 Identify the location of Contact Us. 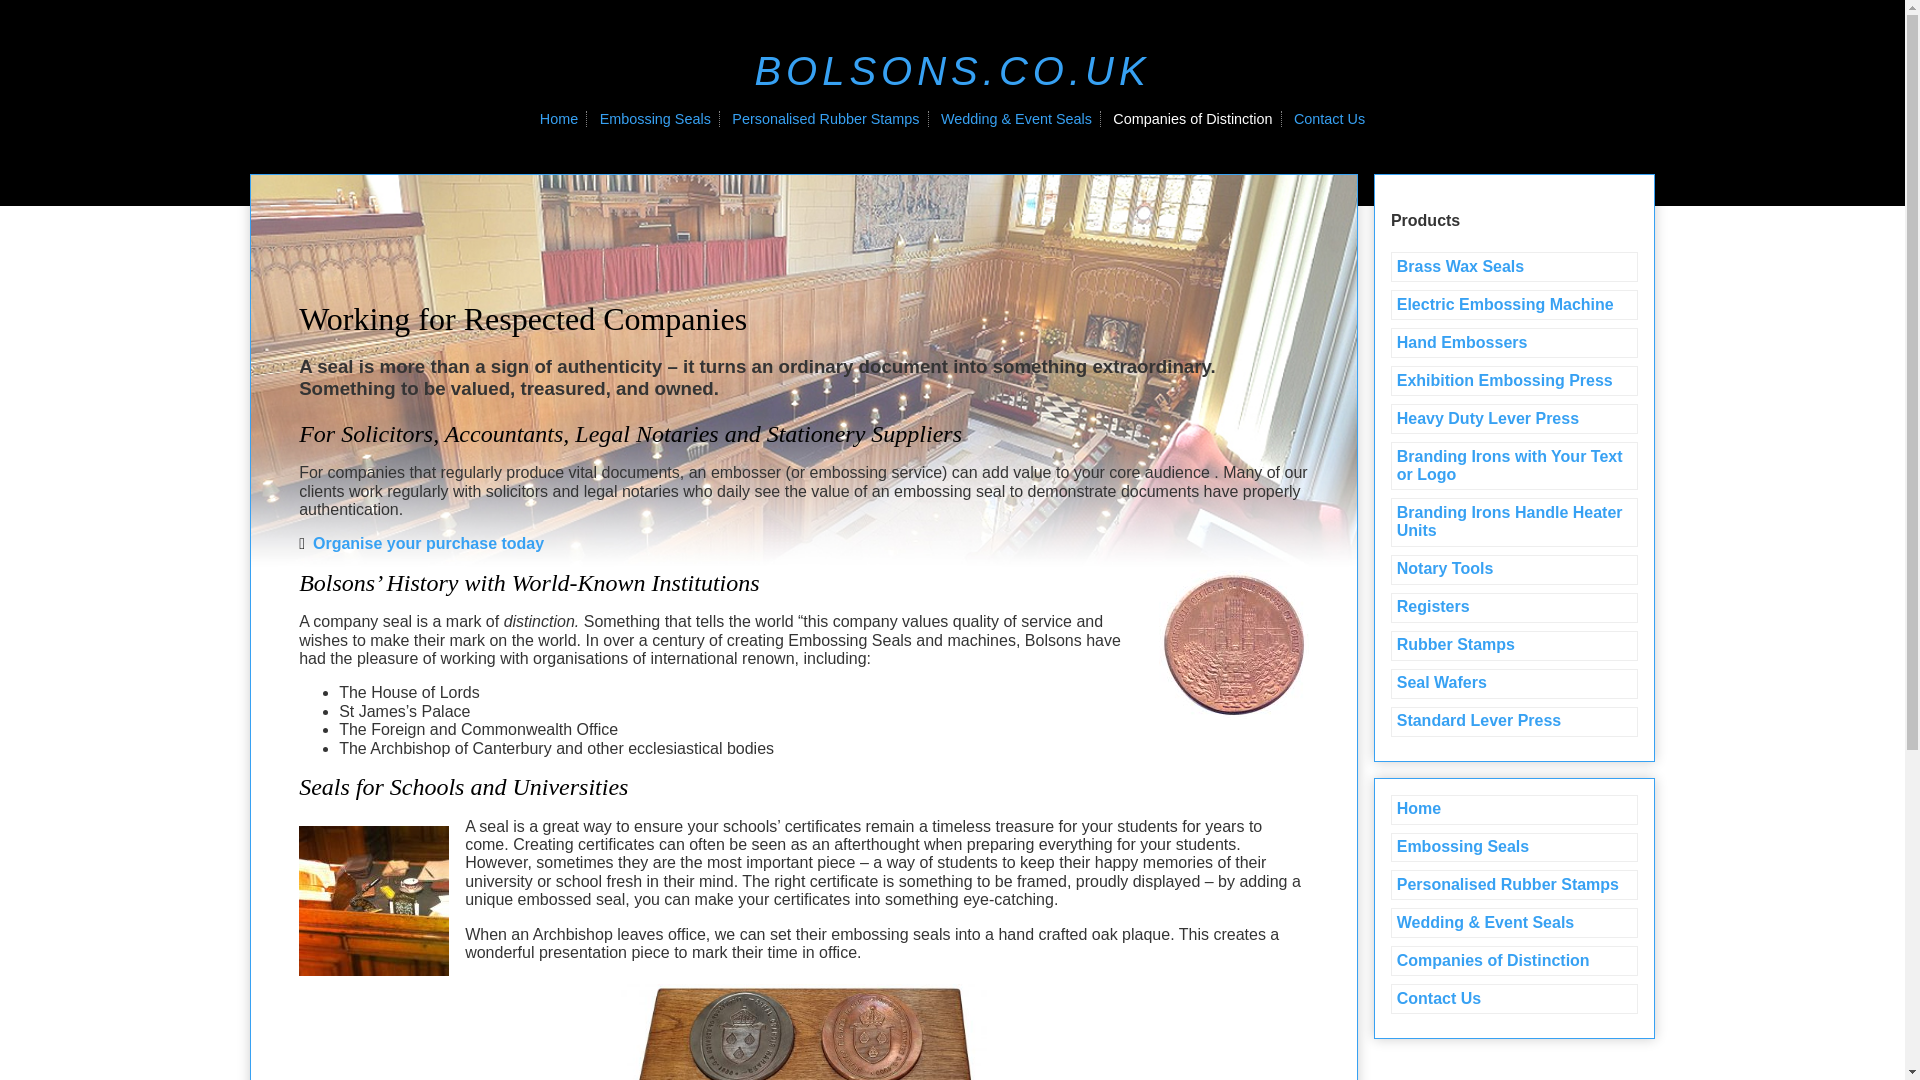
(1330, 119).